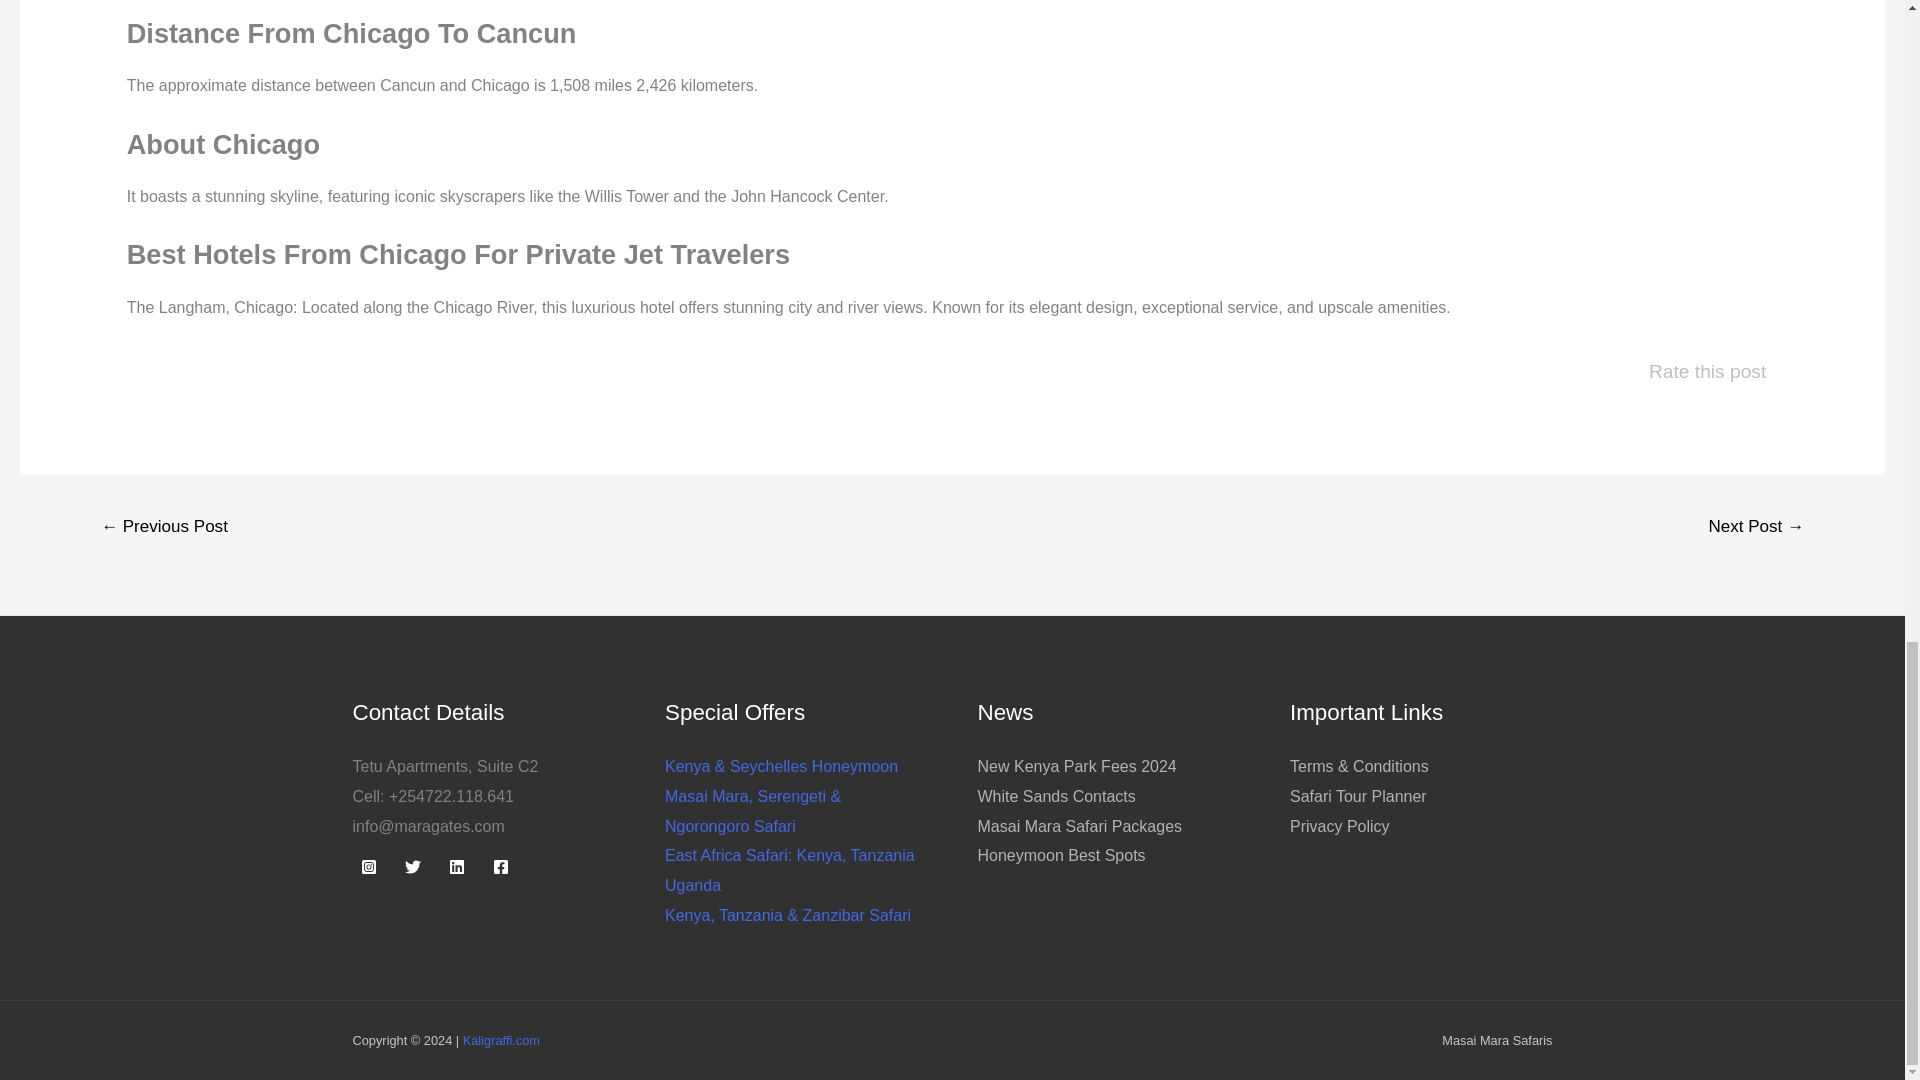  I want to click on New Kenya Park Fees 2024, so click(1076, 766).